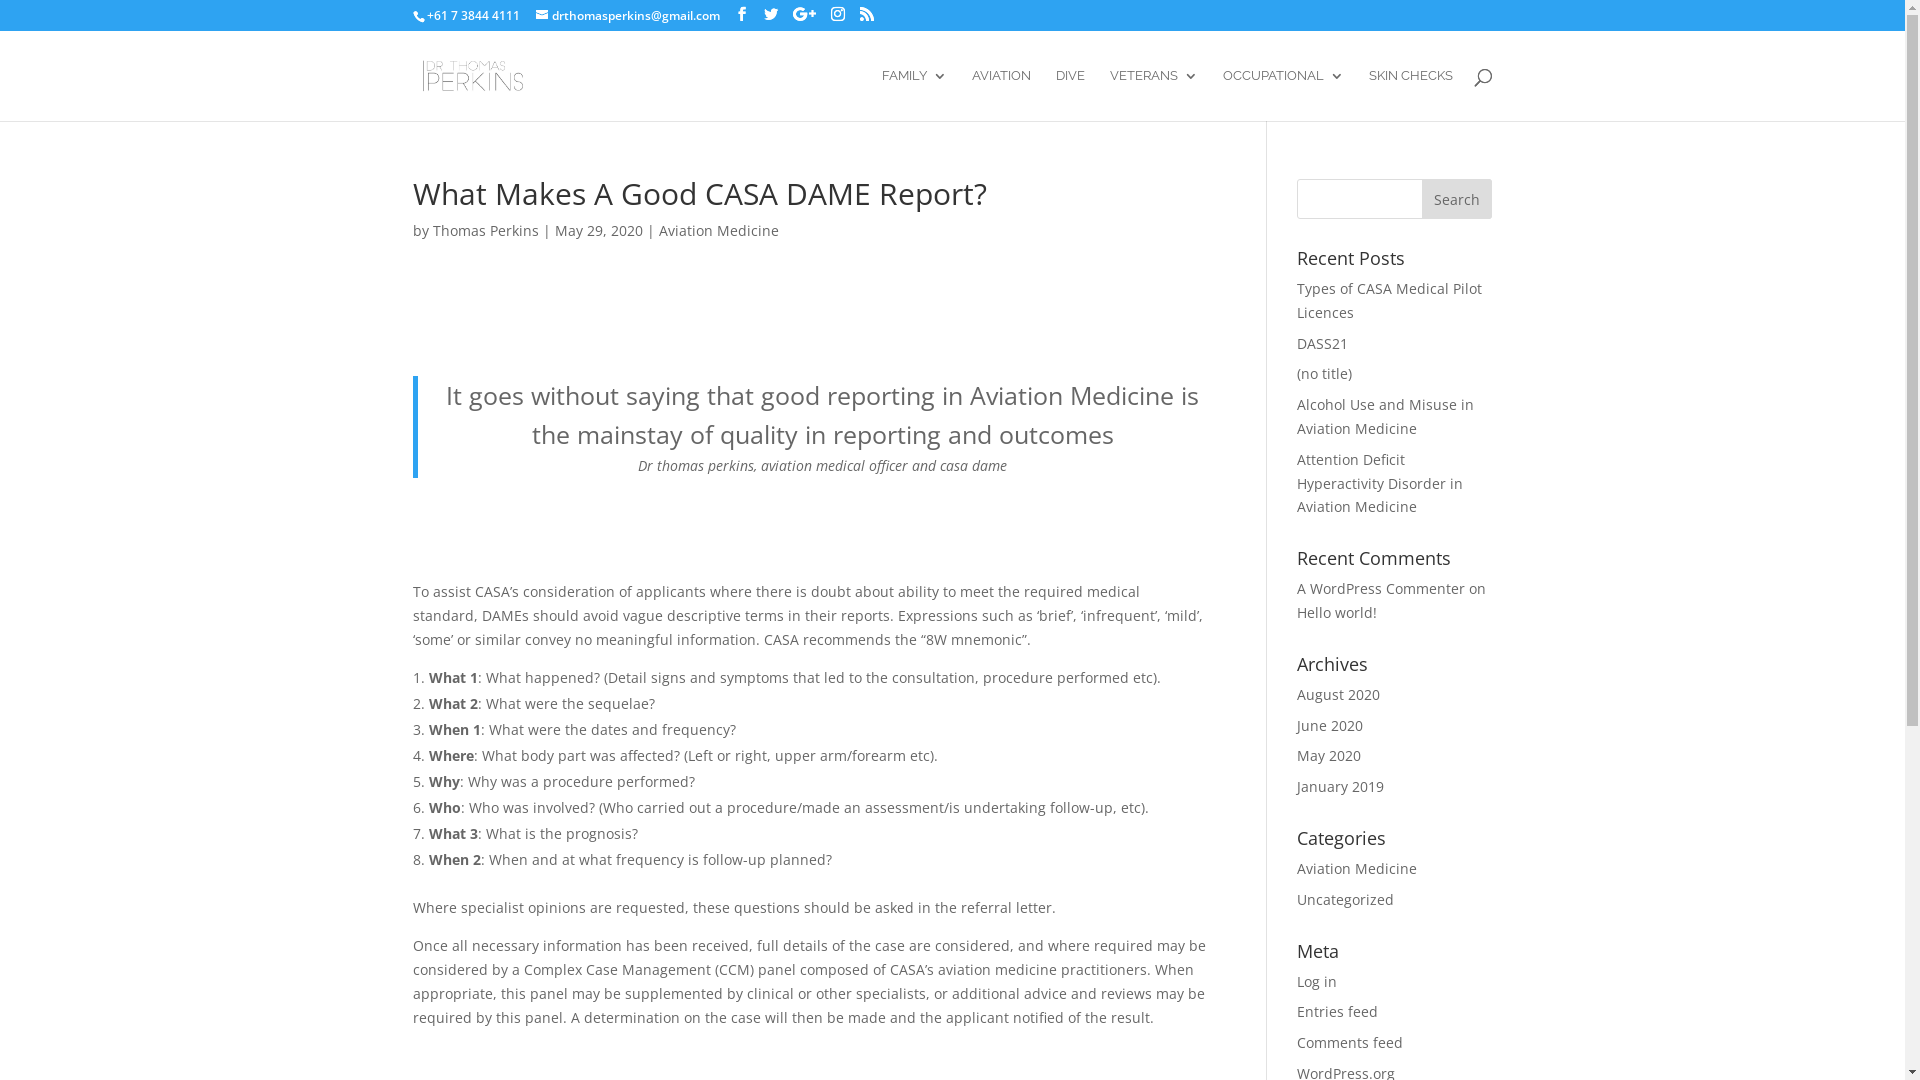  Describe the element at coordinates (1329, 756) in the screenshot. I see `May 2020` at that location.